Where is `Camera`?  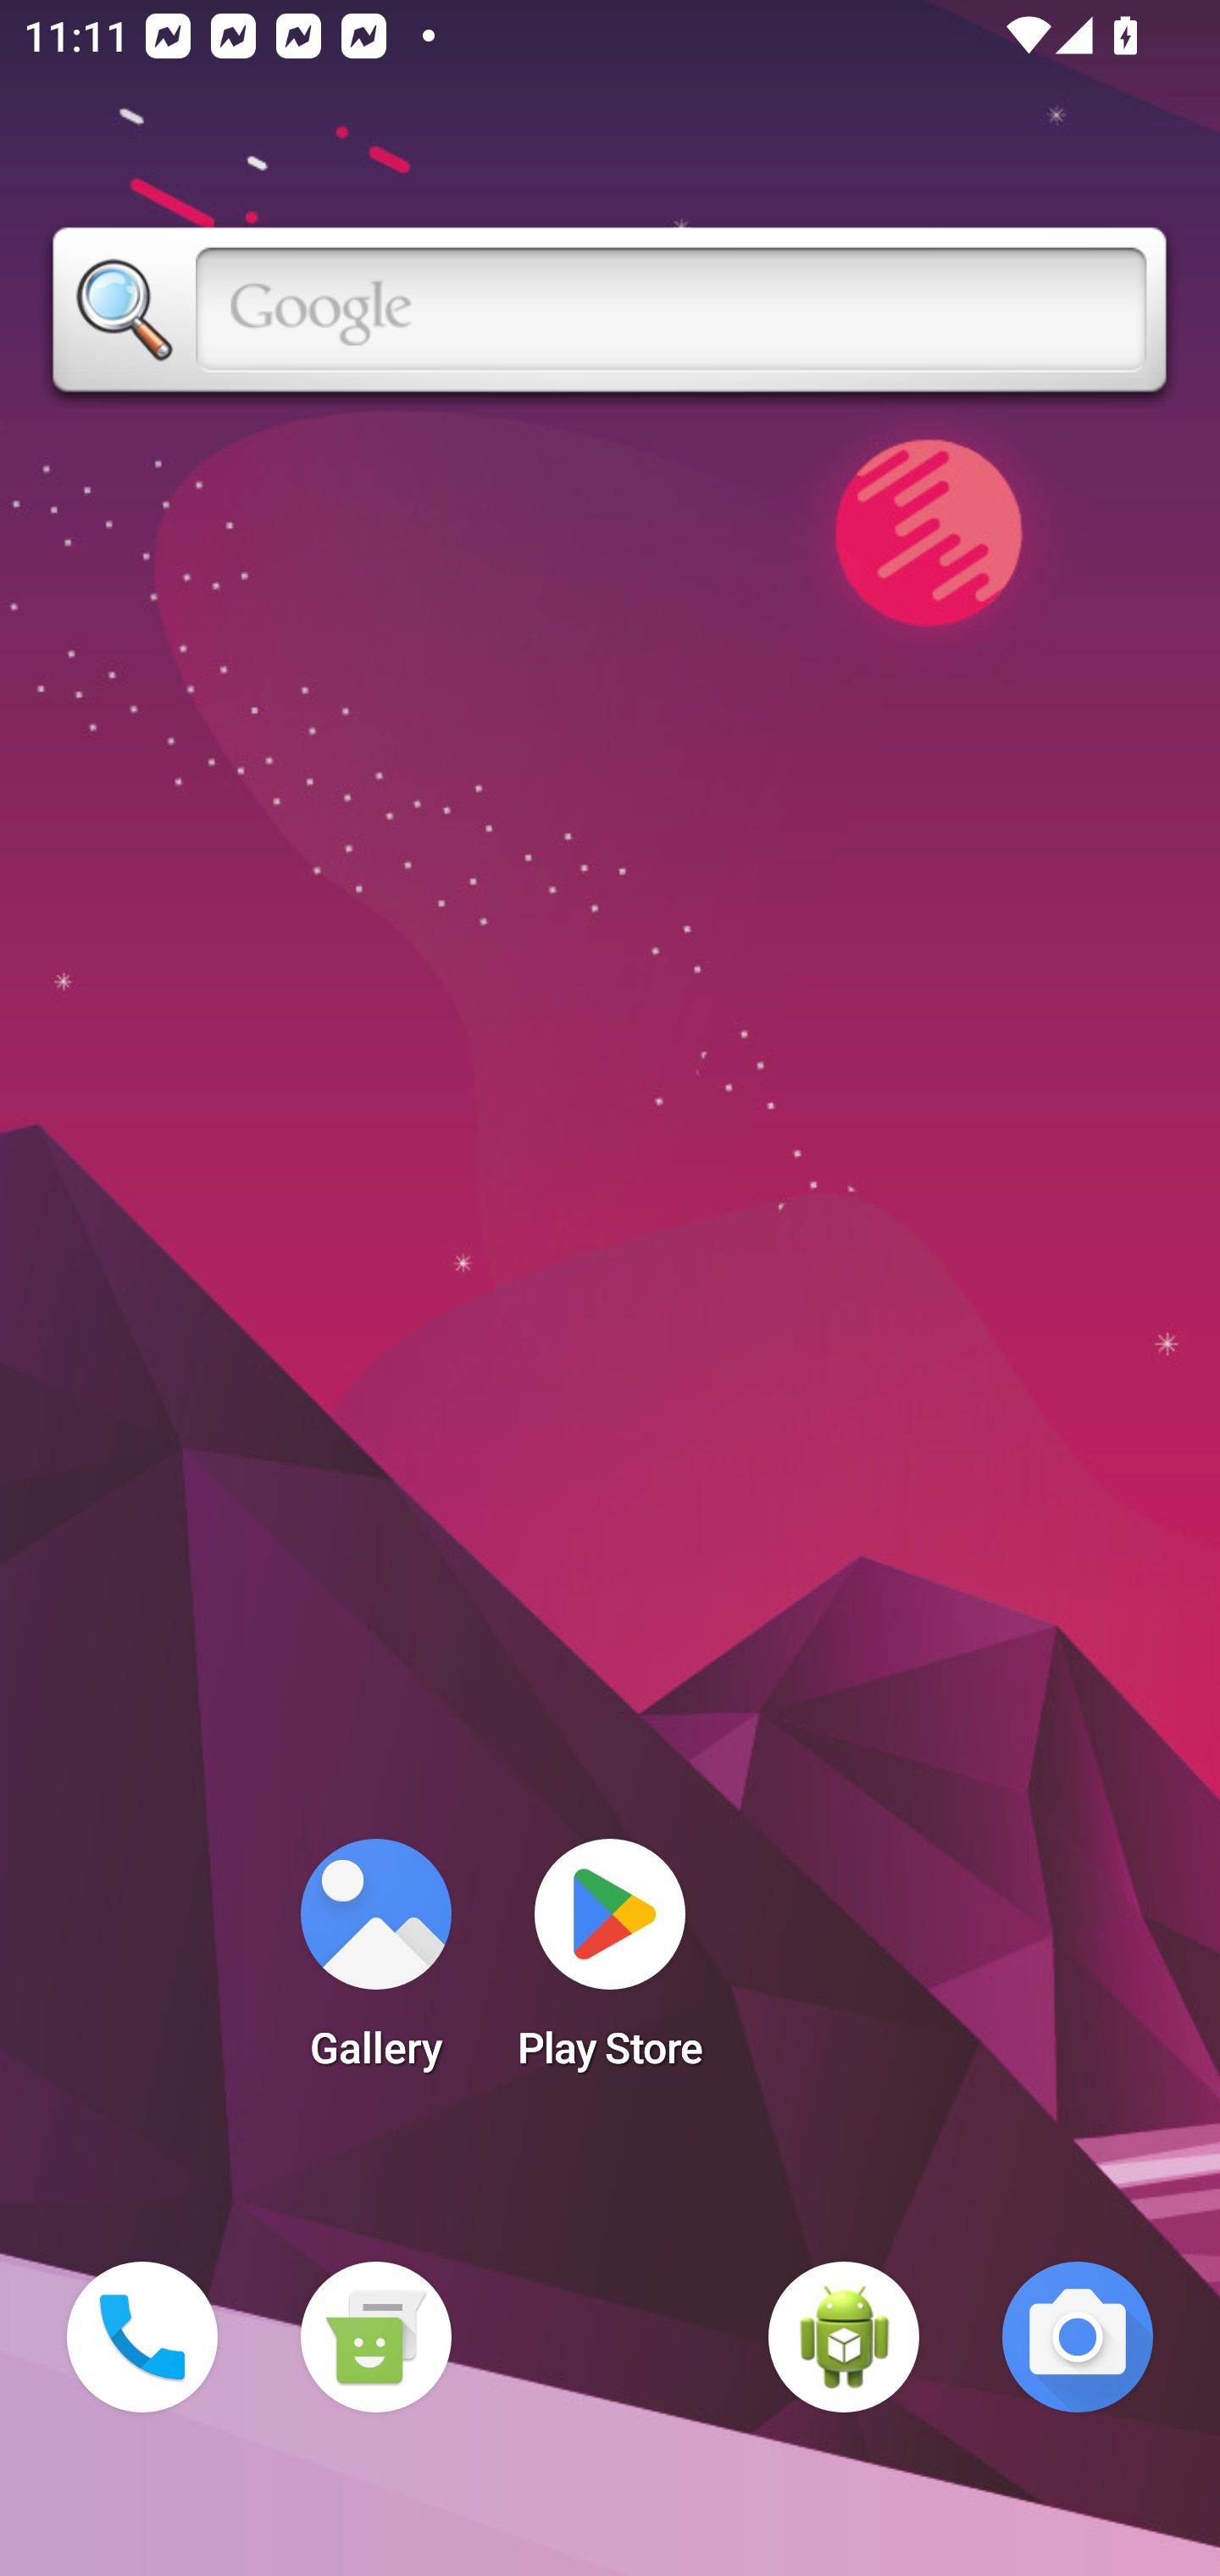
Camera is located at coordinates (1078, 2337).